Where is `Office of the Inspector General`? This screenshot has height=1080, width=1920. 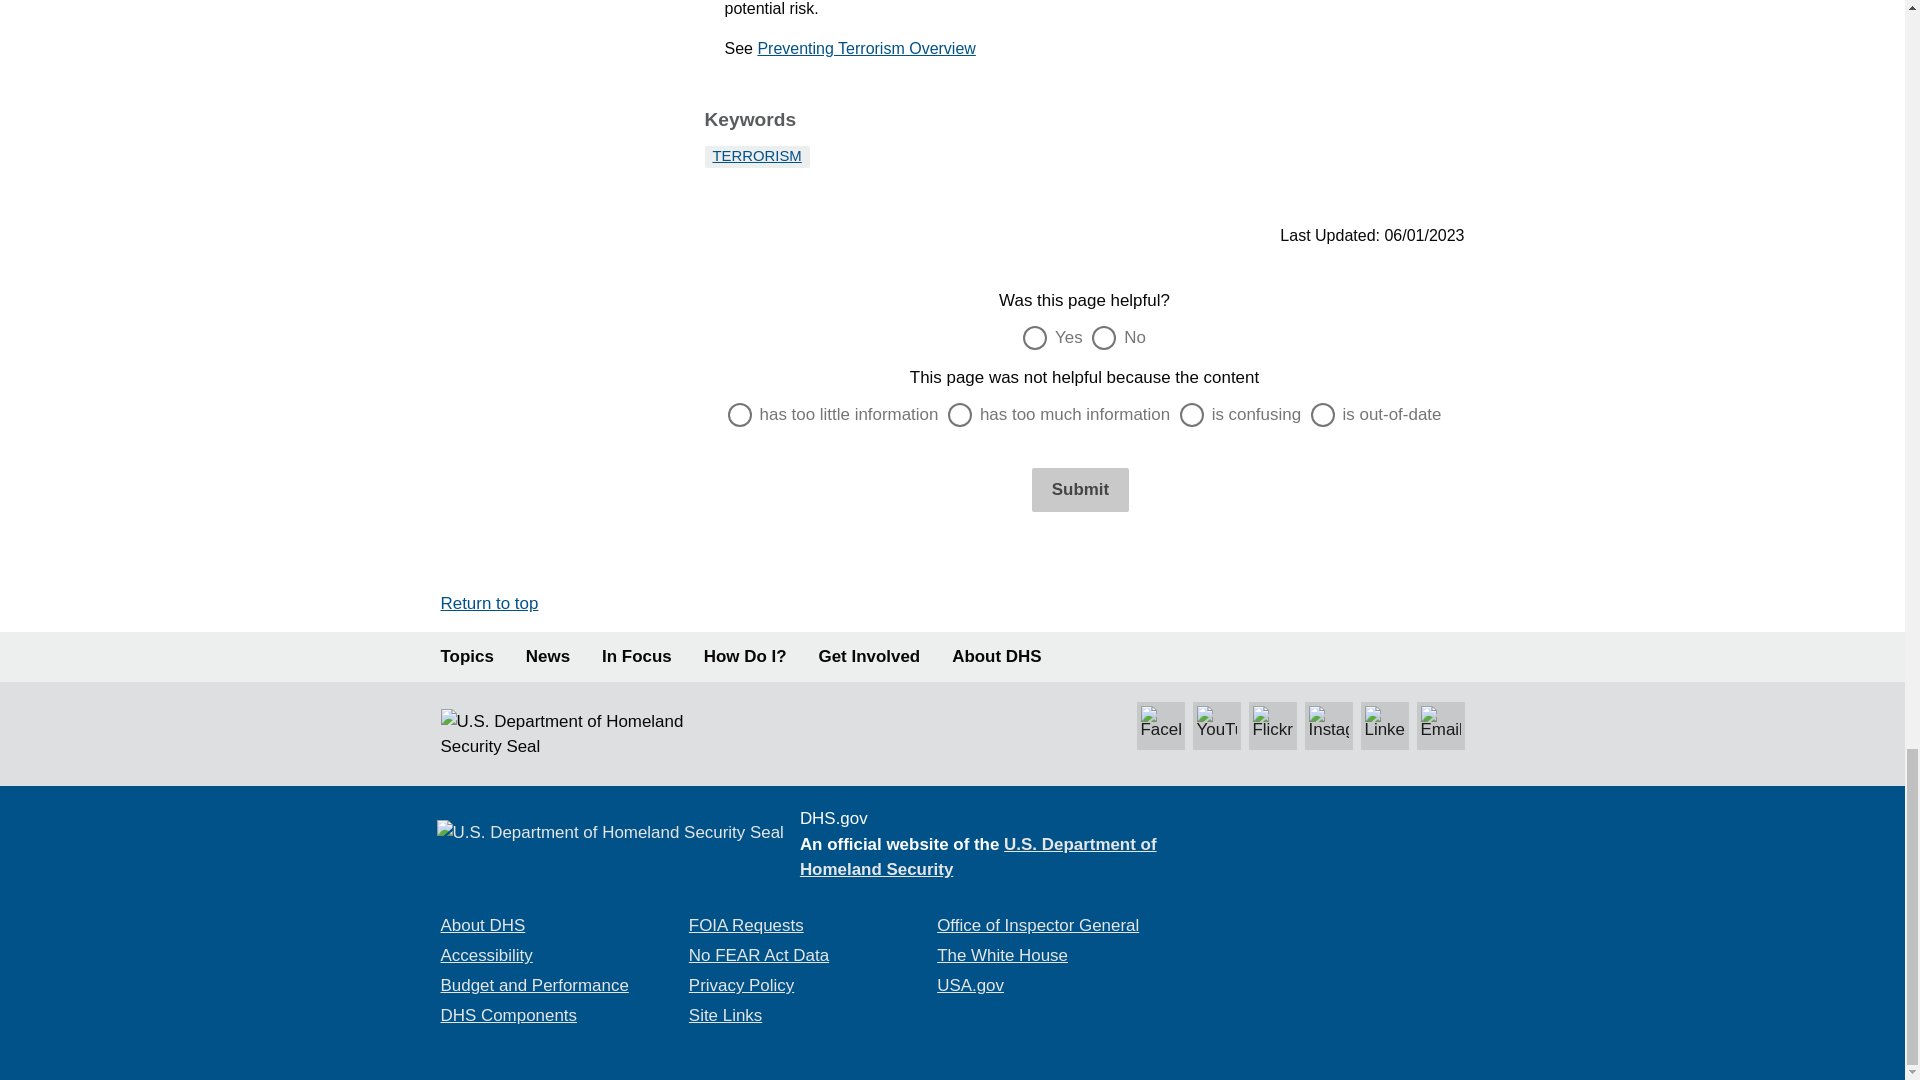
Office of the Inspector General is located at coordinates (1037, 925).